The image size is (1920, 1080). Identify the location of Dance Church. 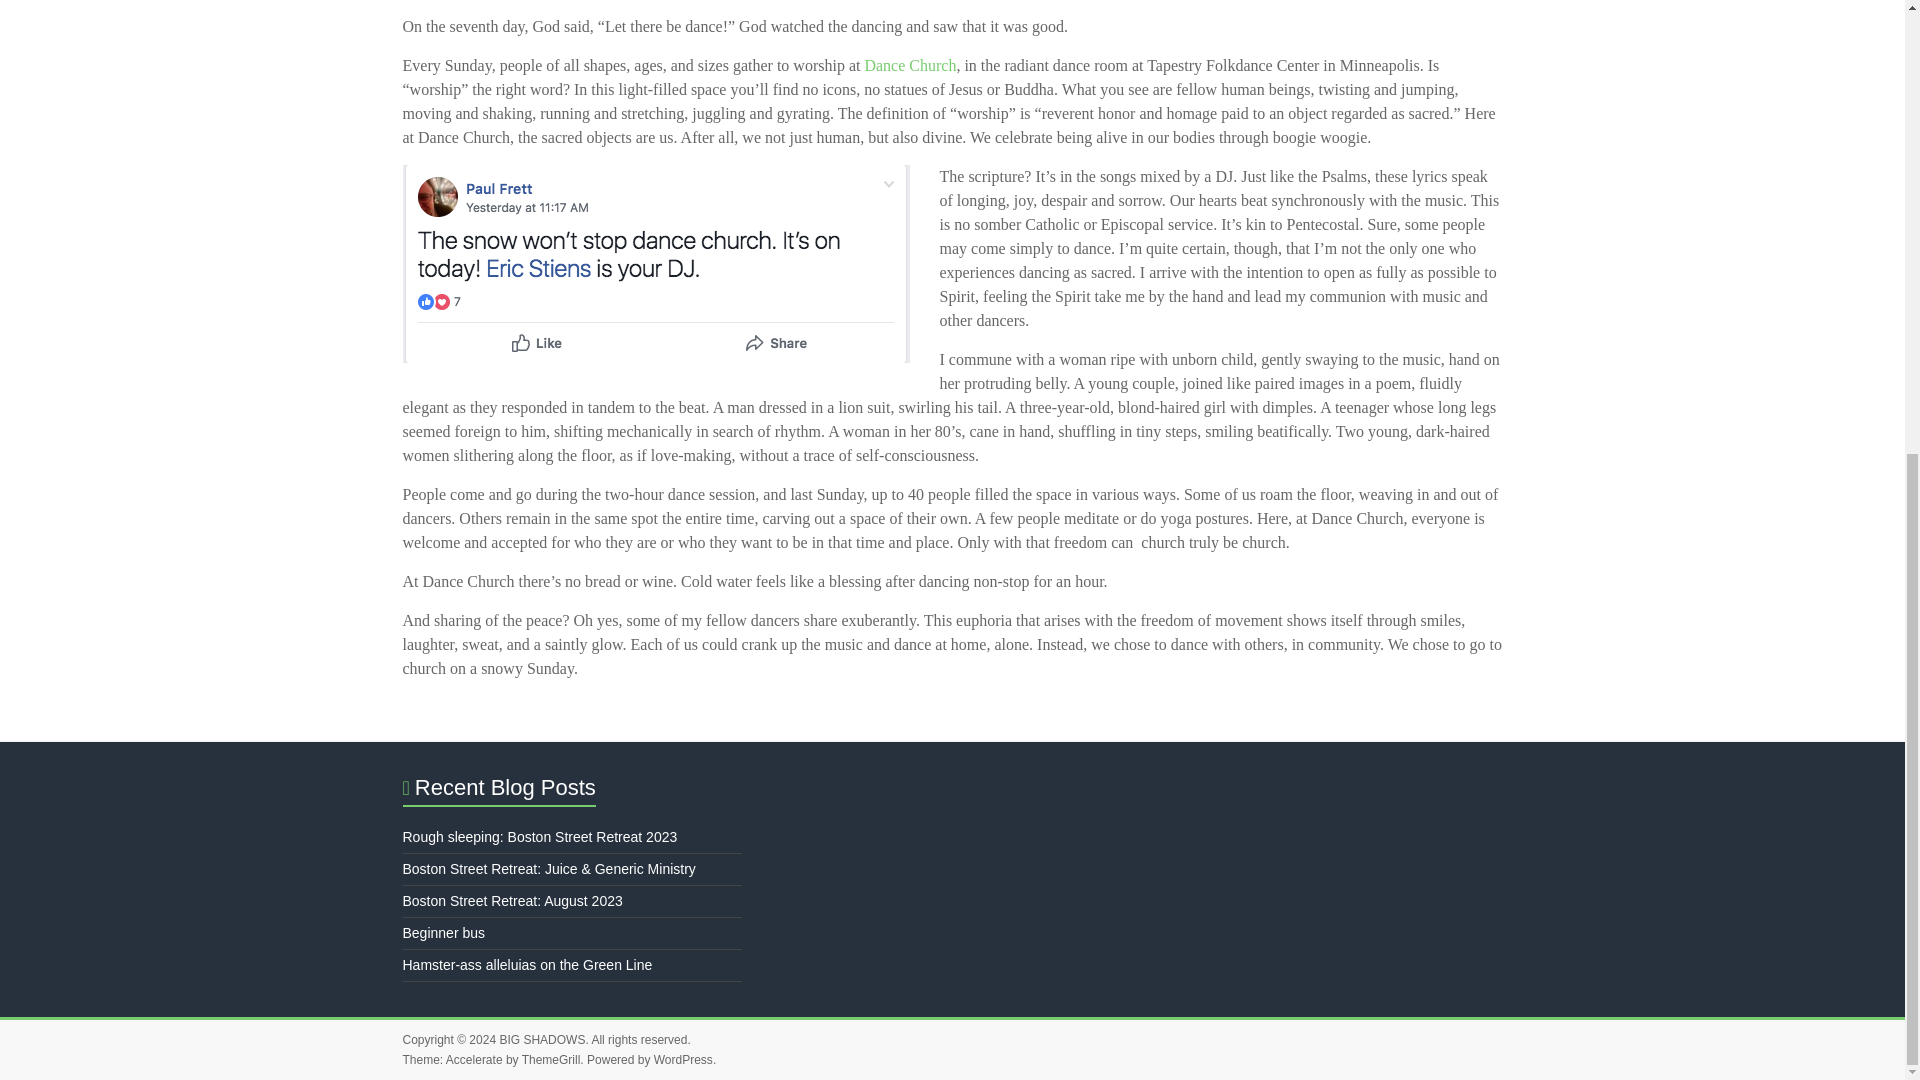
(910, 66).